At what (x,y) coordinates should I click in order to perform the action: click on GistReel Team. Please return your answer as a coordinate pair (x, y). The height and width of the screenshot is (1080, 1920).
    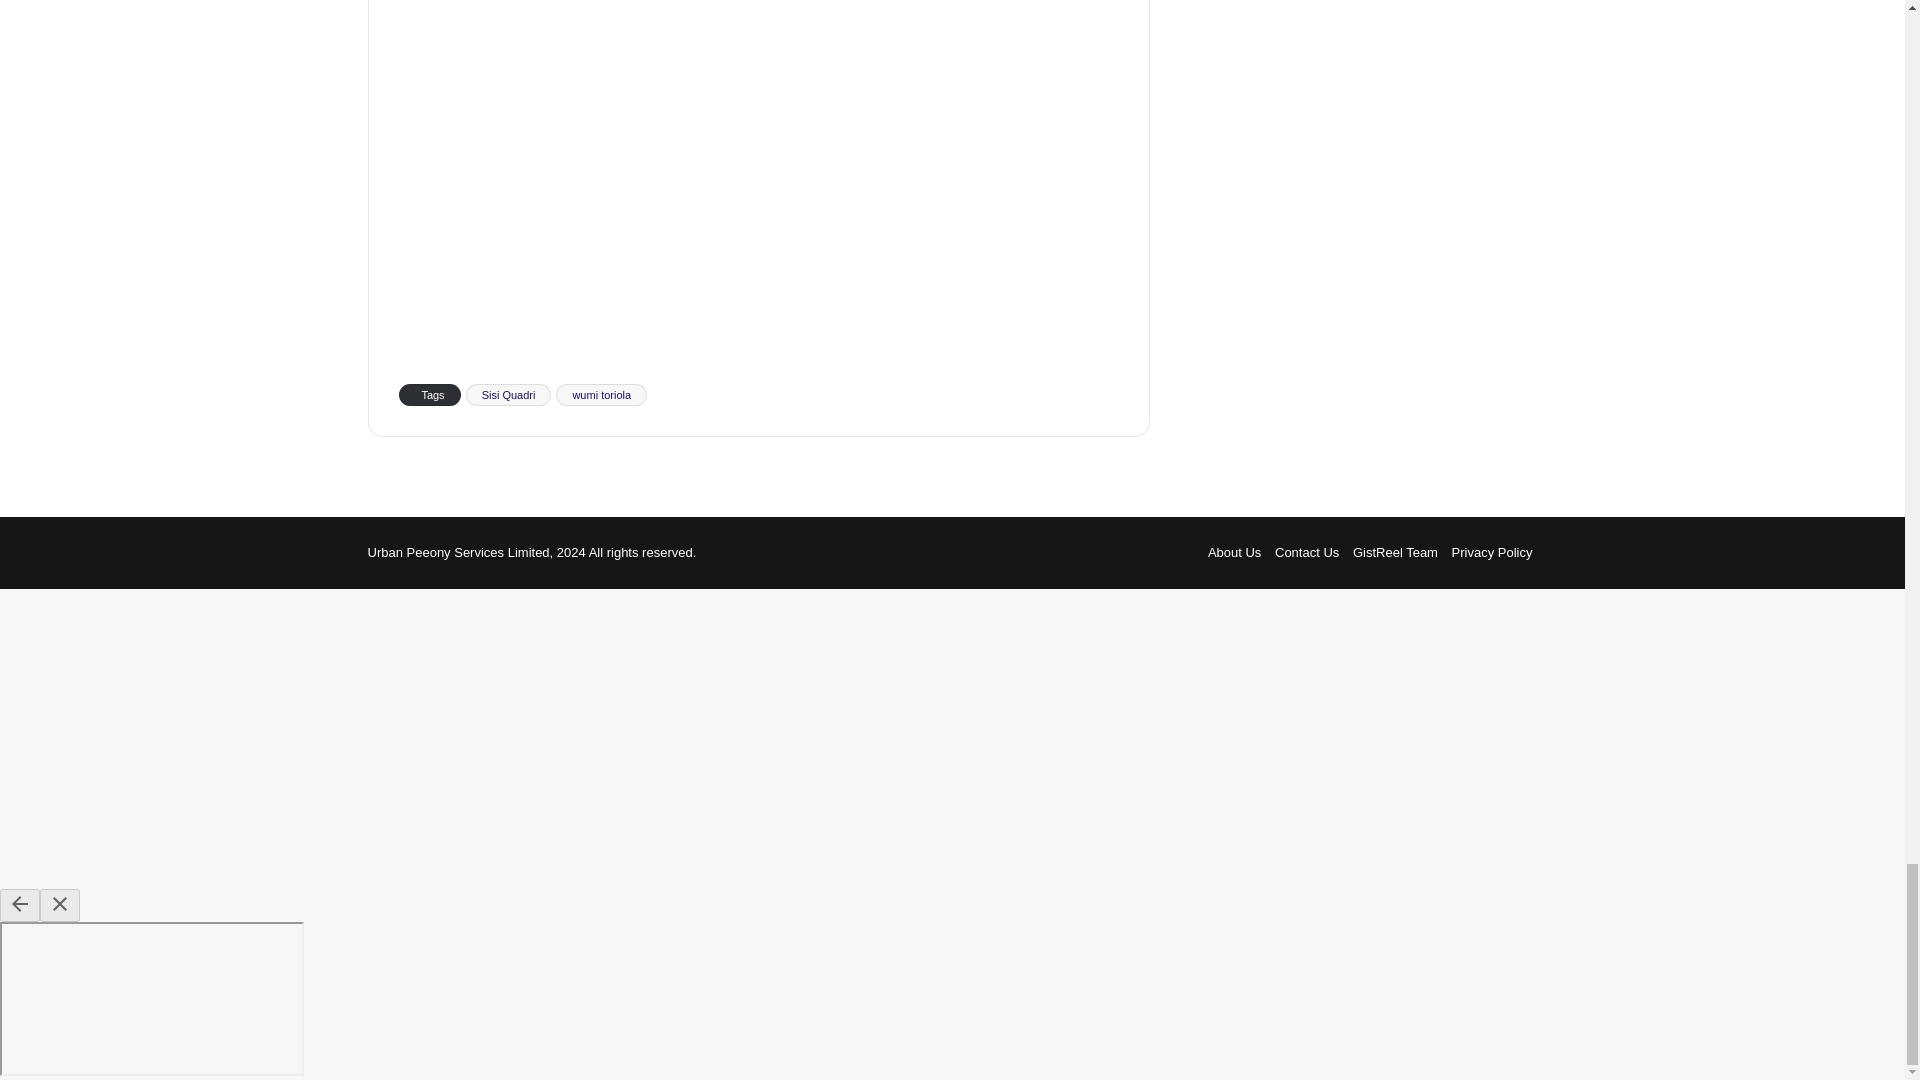
    Looking at the image, I should click on (1396, 552).